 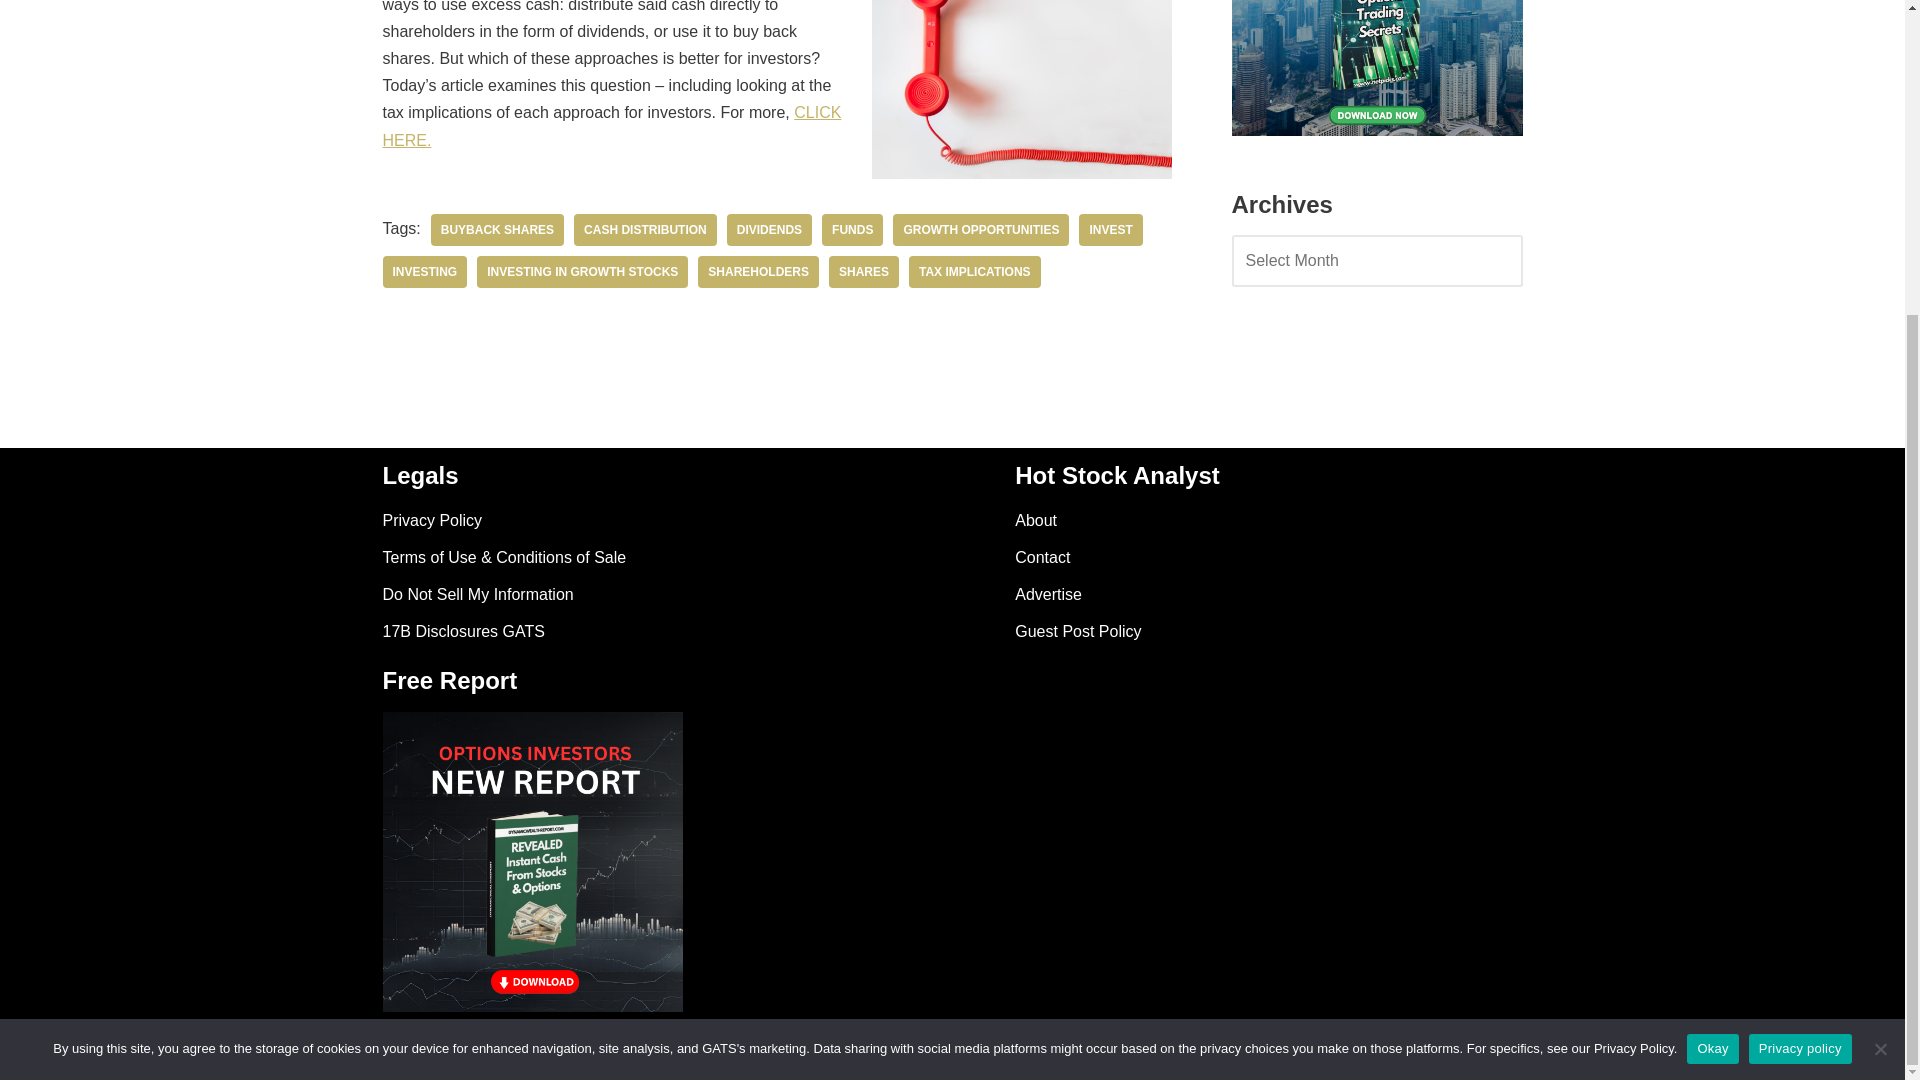 I want to click on CASH DISTRIBUTION, so click(x=645, y=230).